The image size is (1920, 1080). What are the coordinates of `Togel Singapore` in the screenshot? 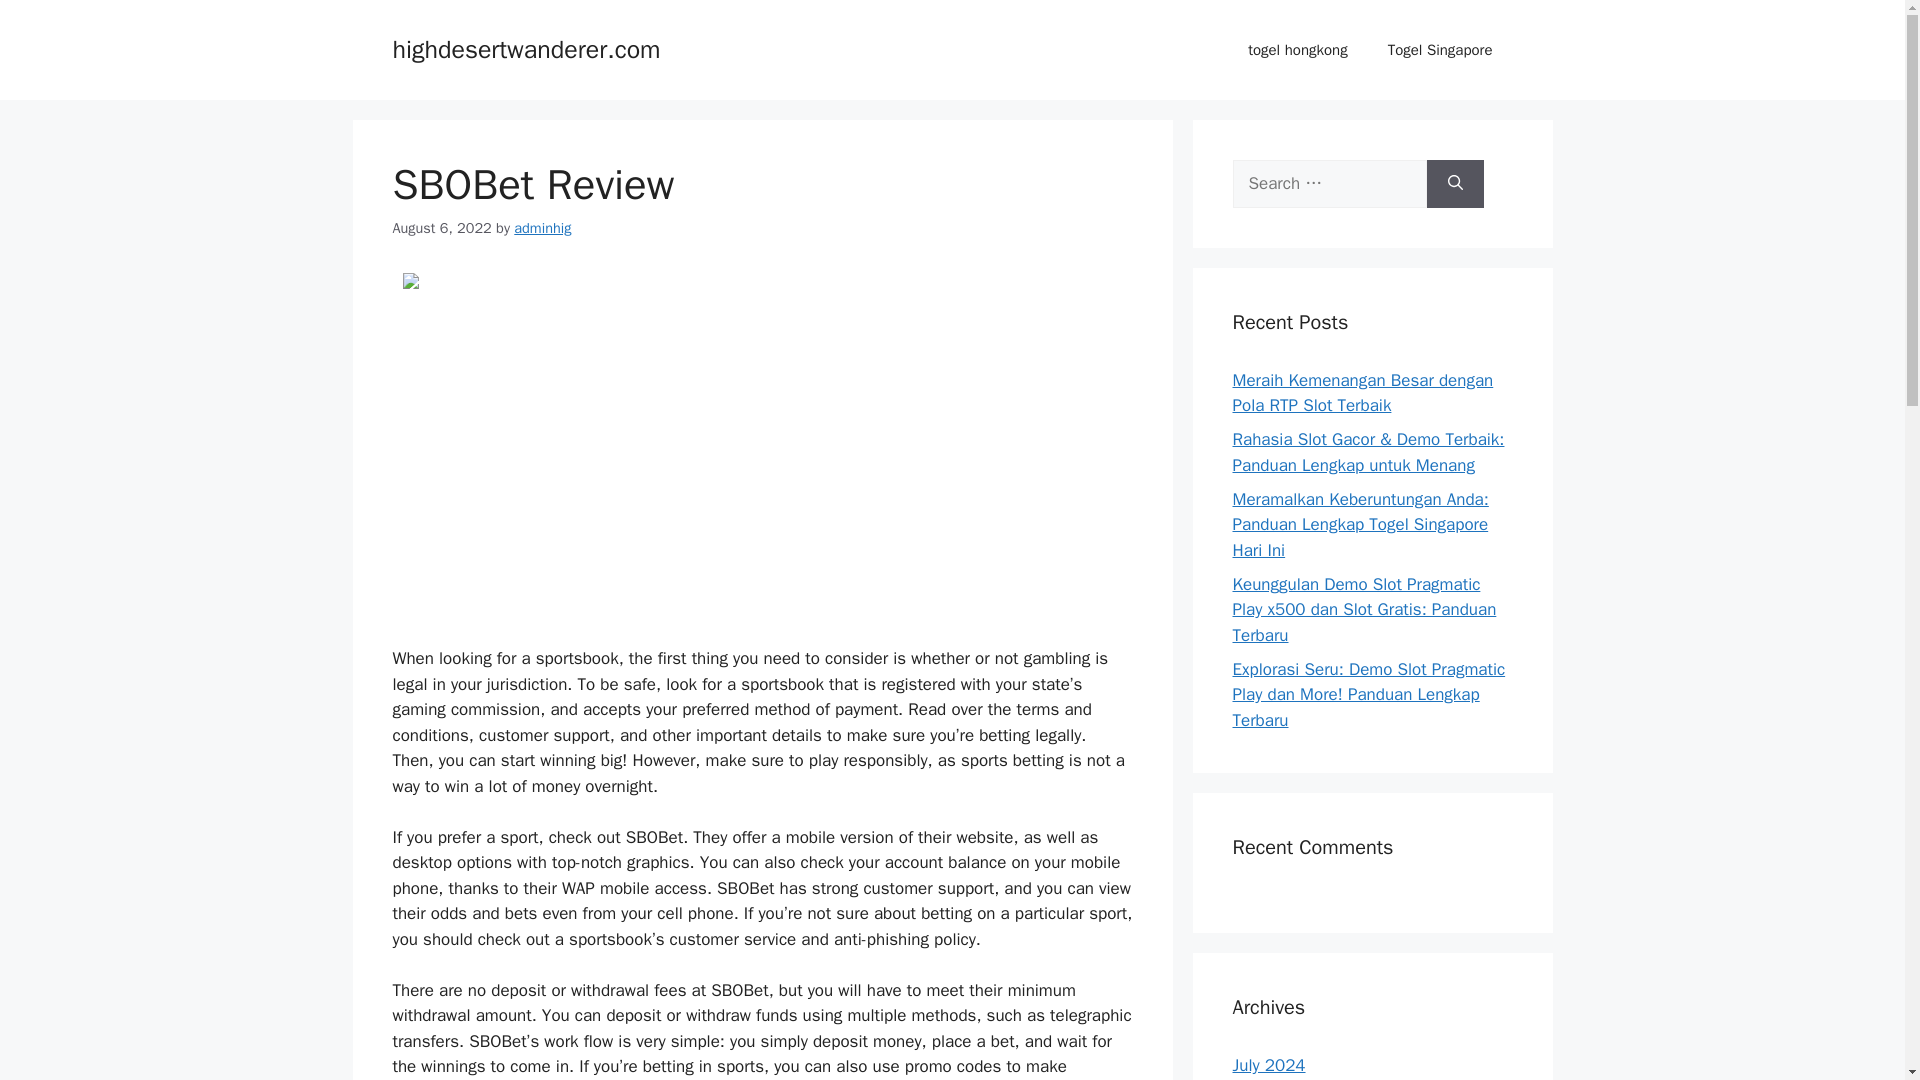 It's located at (1440, 50).